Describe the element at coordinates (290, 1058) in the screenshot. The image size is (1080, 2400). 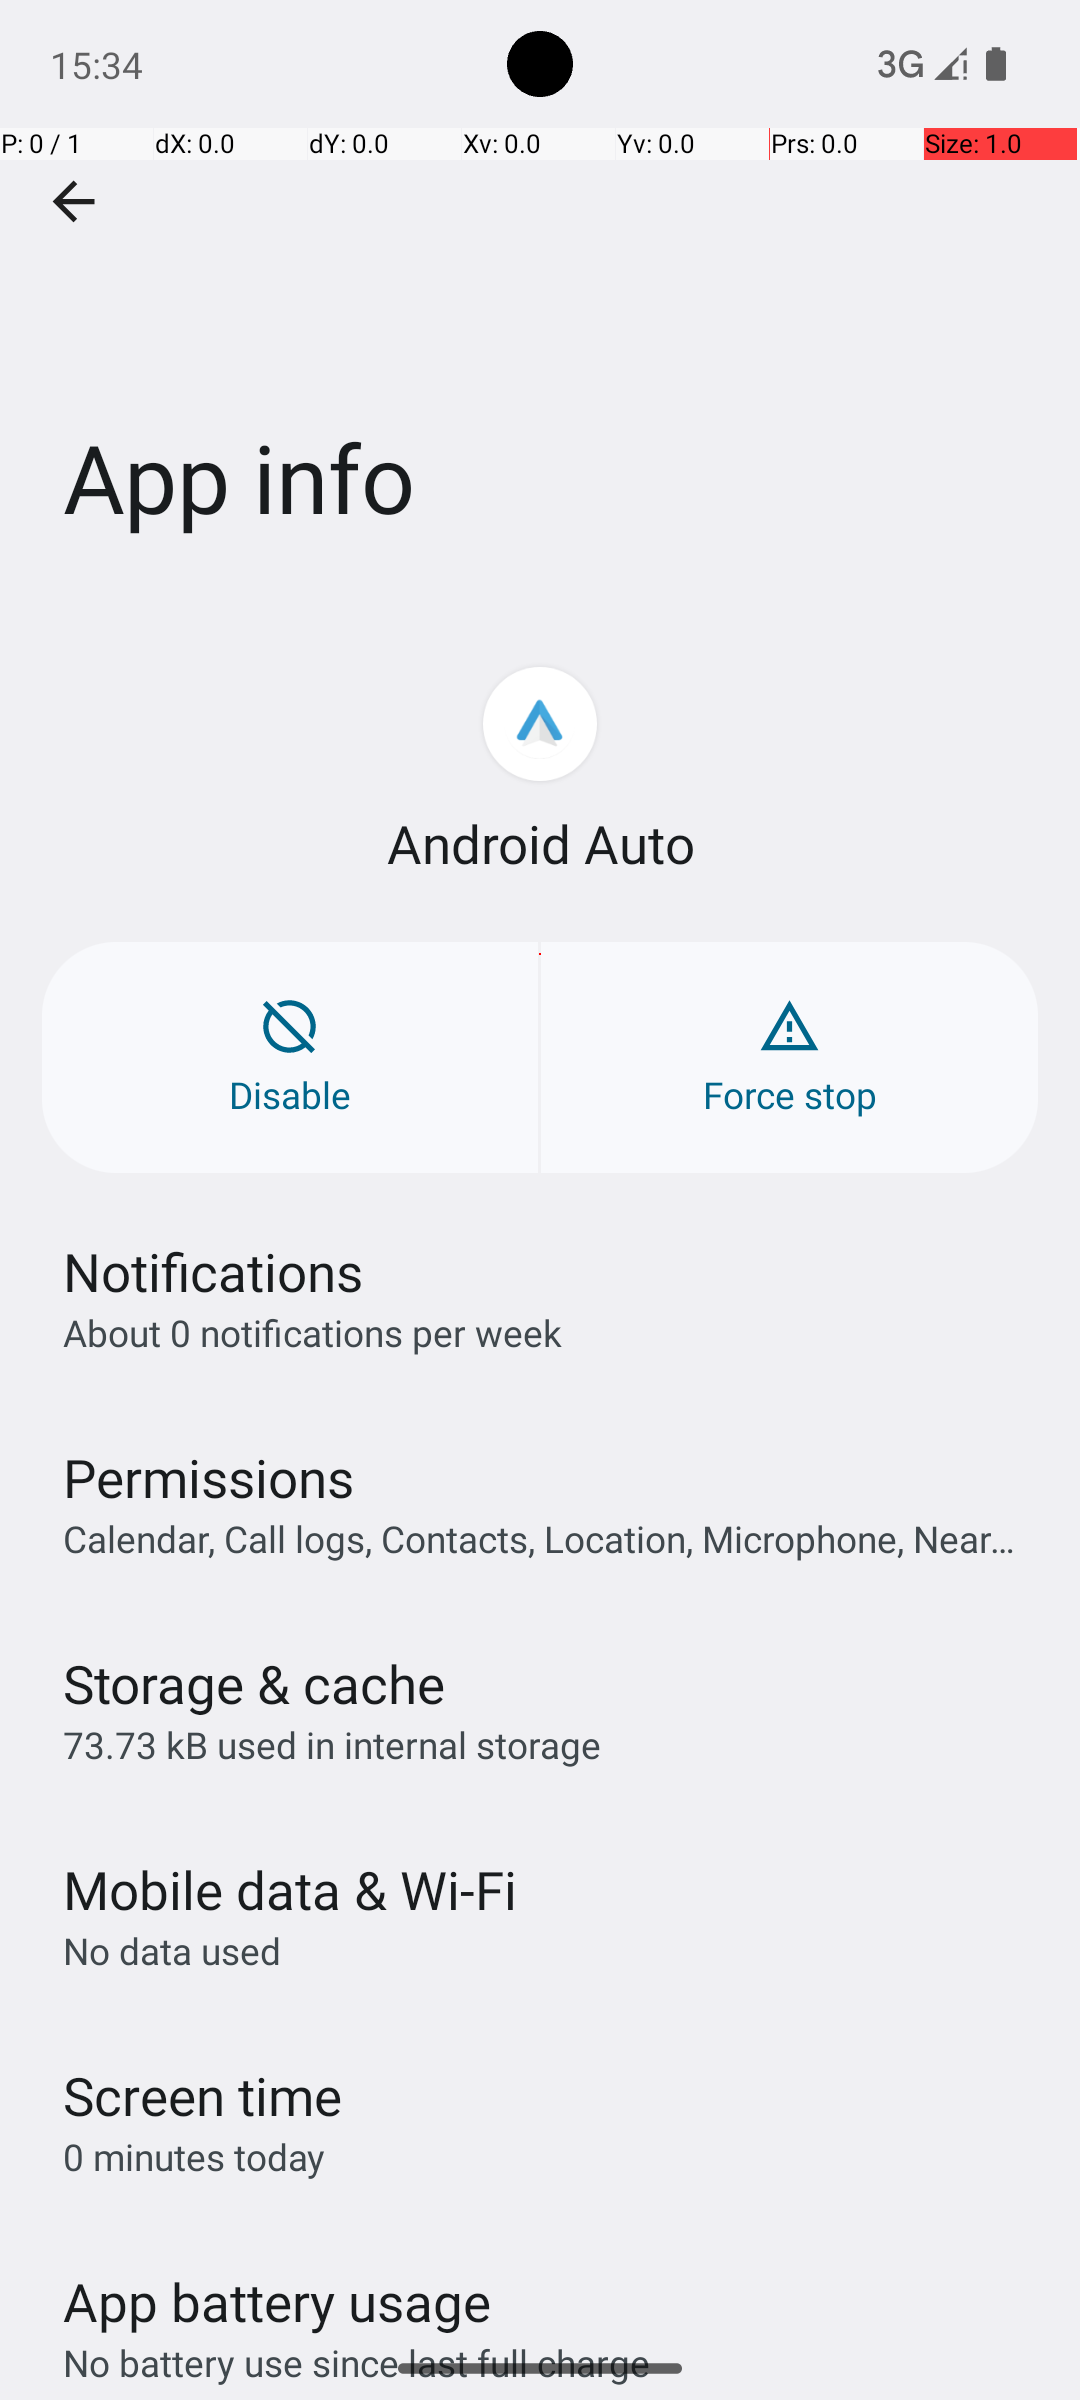
I see `Disable` at that location.